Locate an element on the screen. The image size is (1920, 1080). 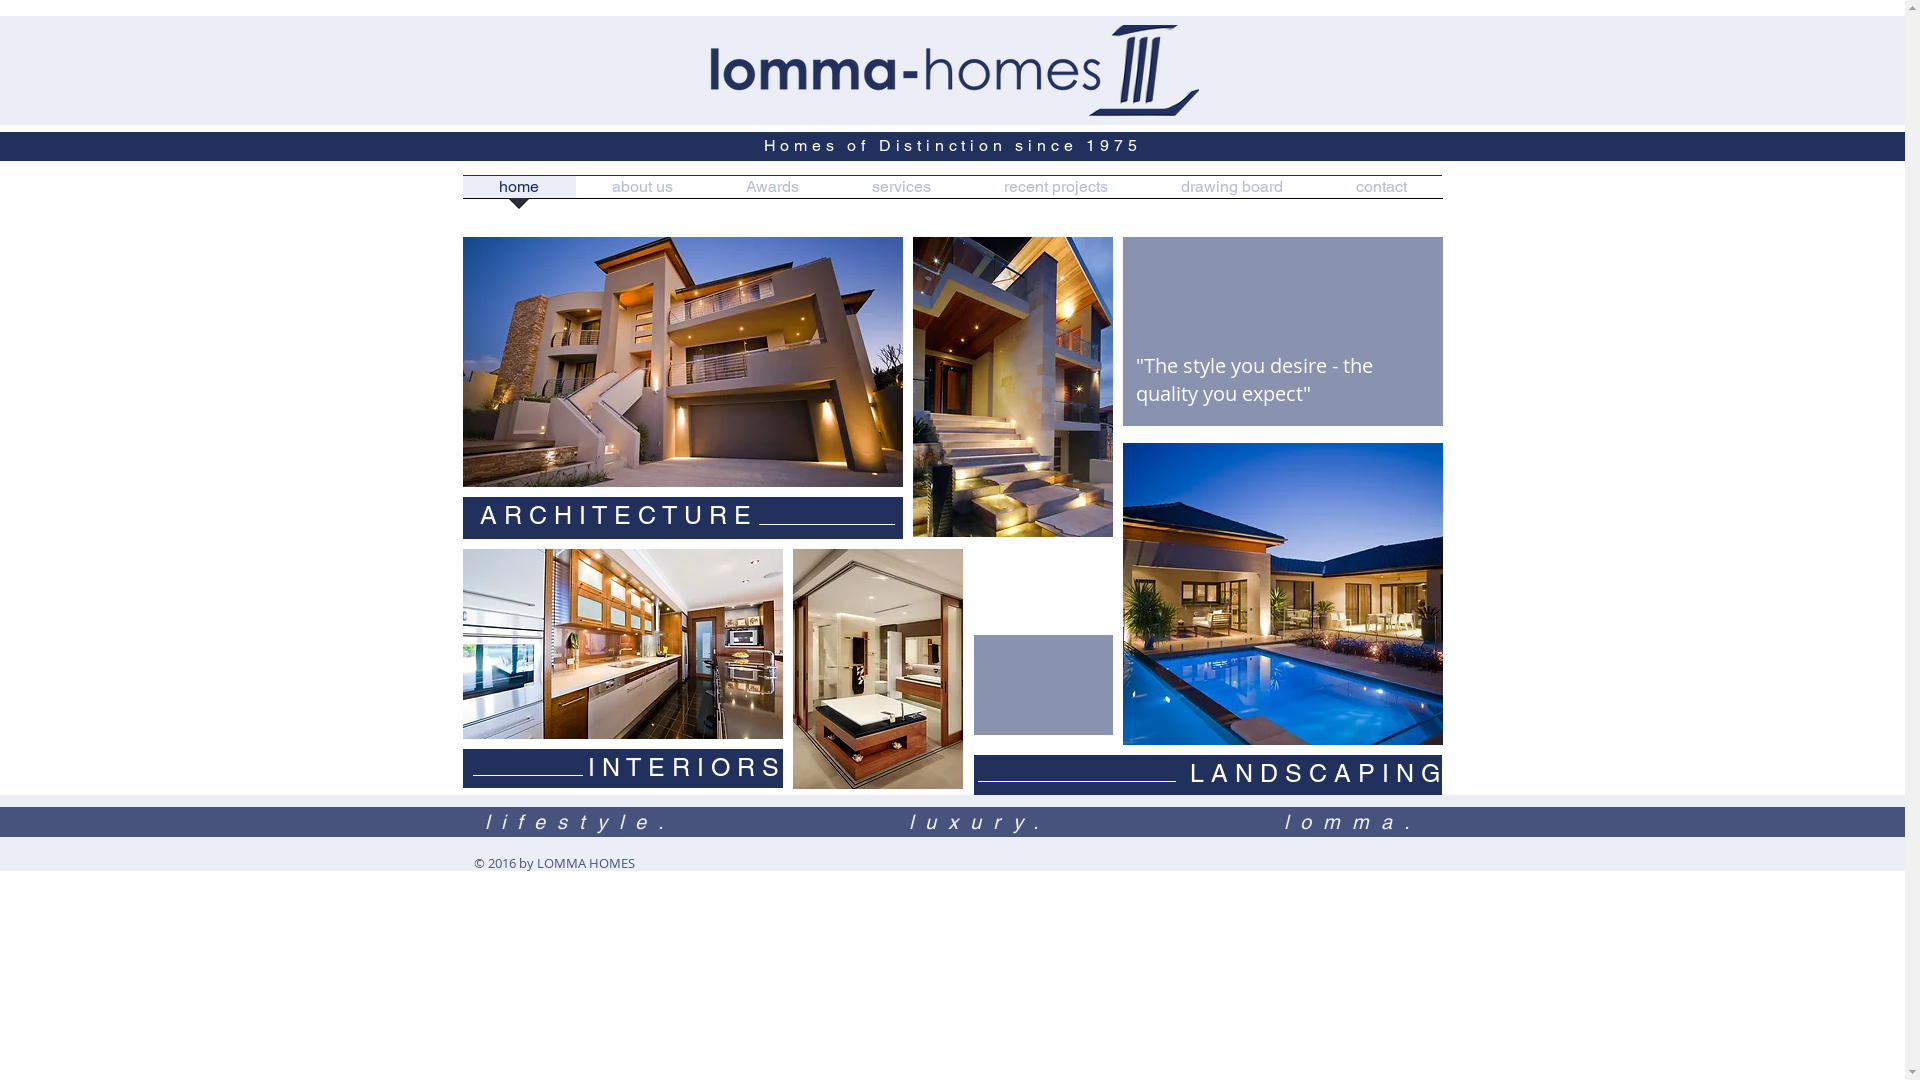
Awards is located at coordinates (773, 194).